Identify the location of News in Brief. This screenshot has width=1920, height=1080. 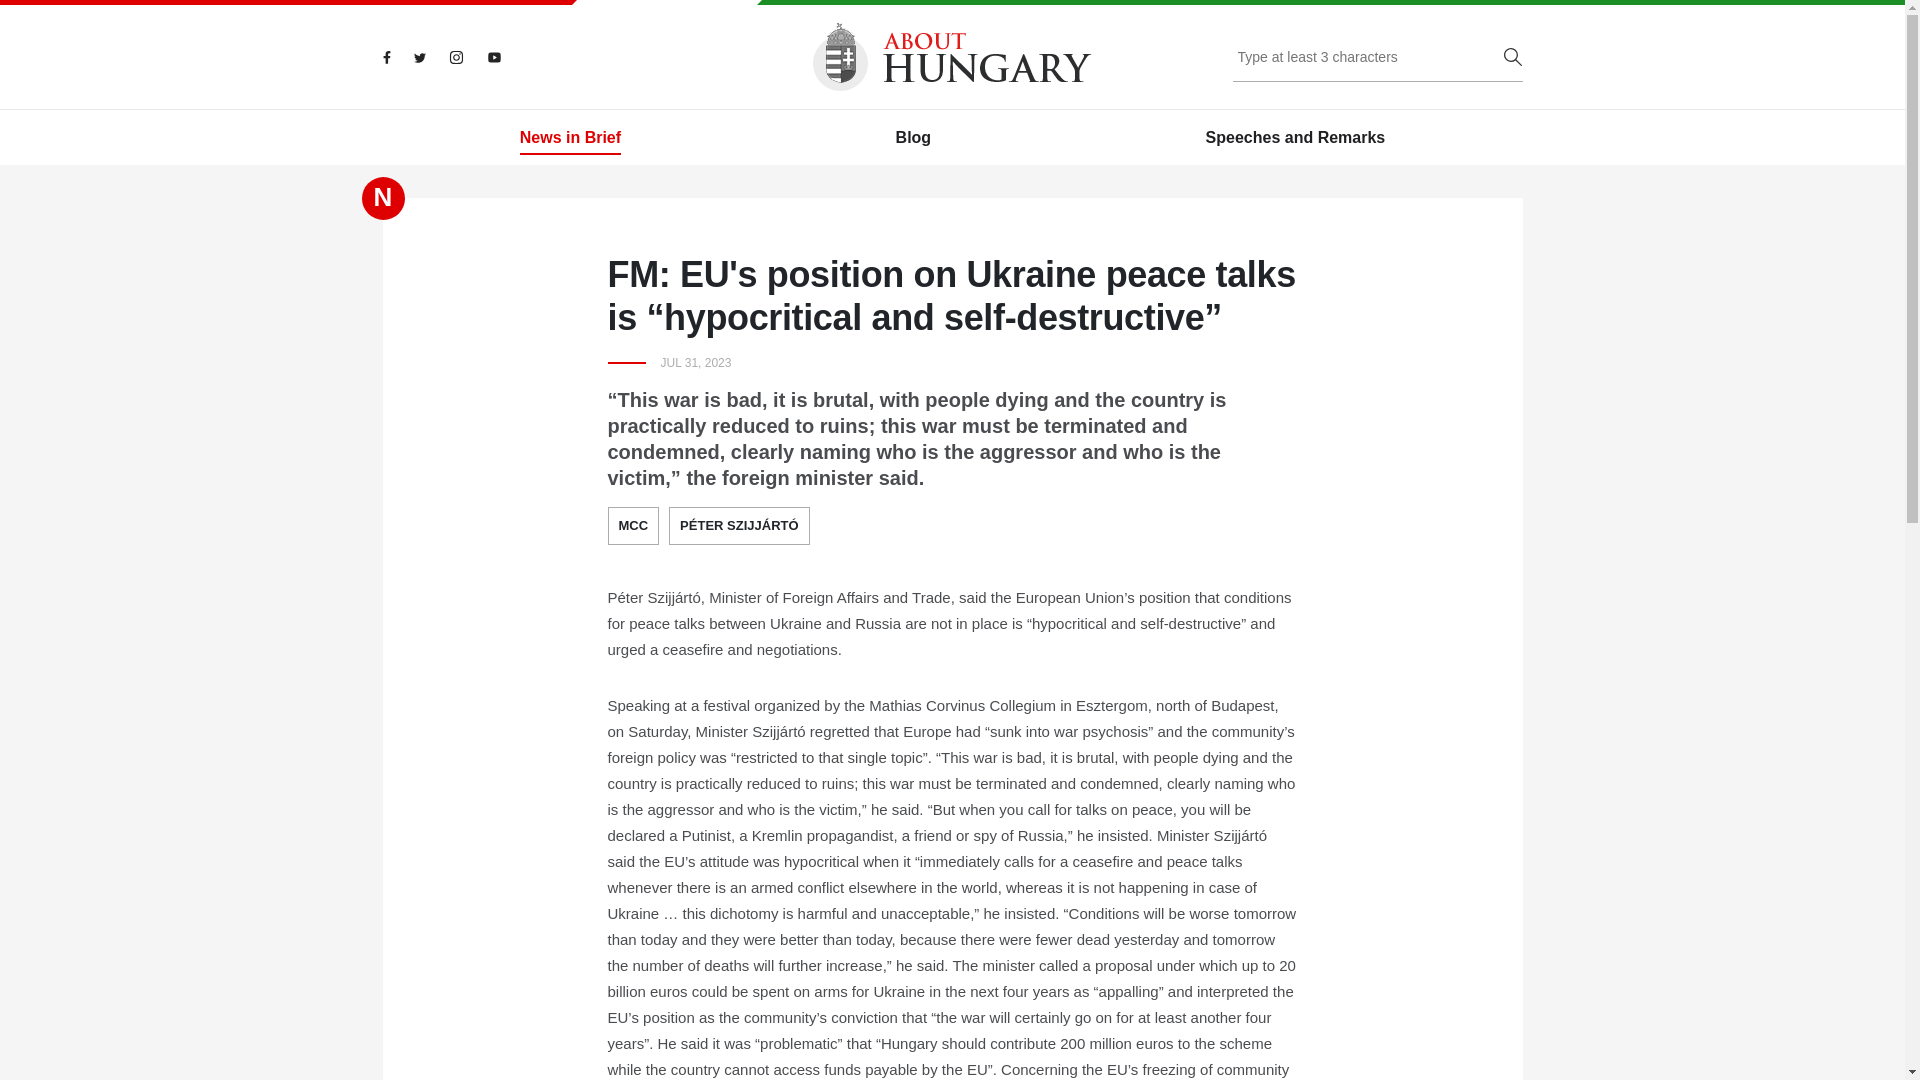
(570, 138).